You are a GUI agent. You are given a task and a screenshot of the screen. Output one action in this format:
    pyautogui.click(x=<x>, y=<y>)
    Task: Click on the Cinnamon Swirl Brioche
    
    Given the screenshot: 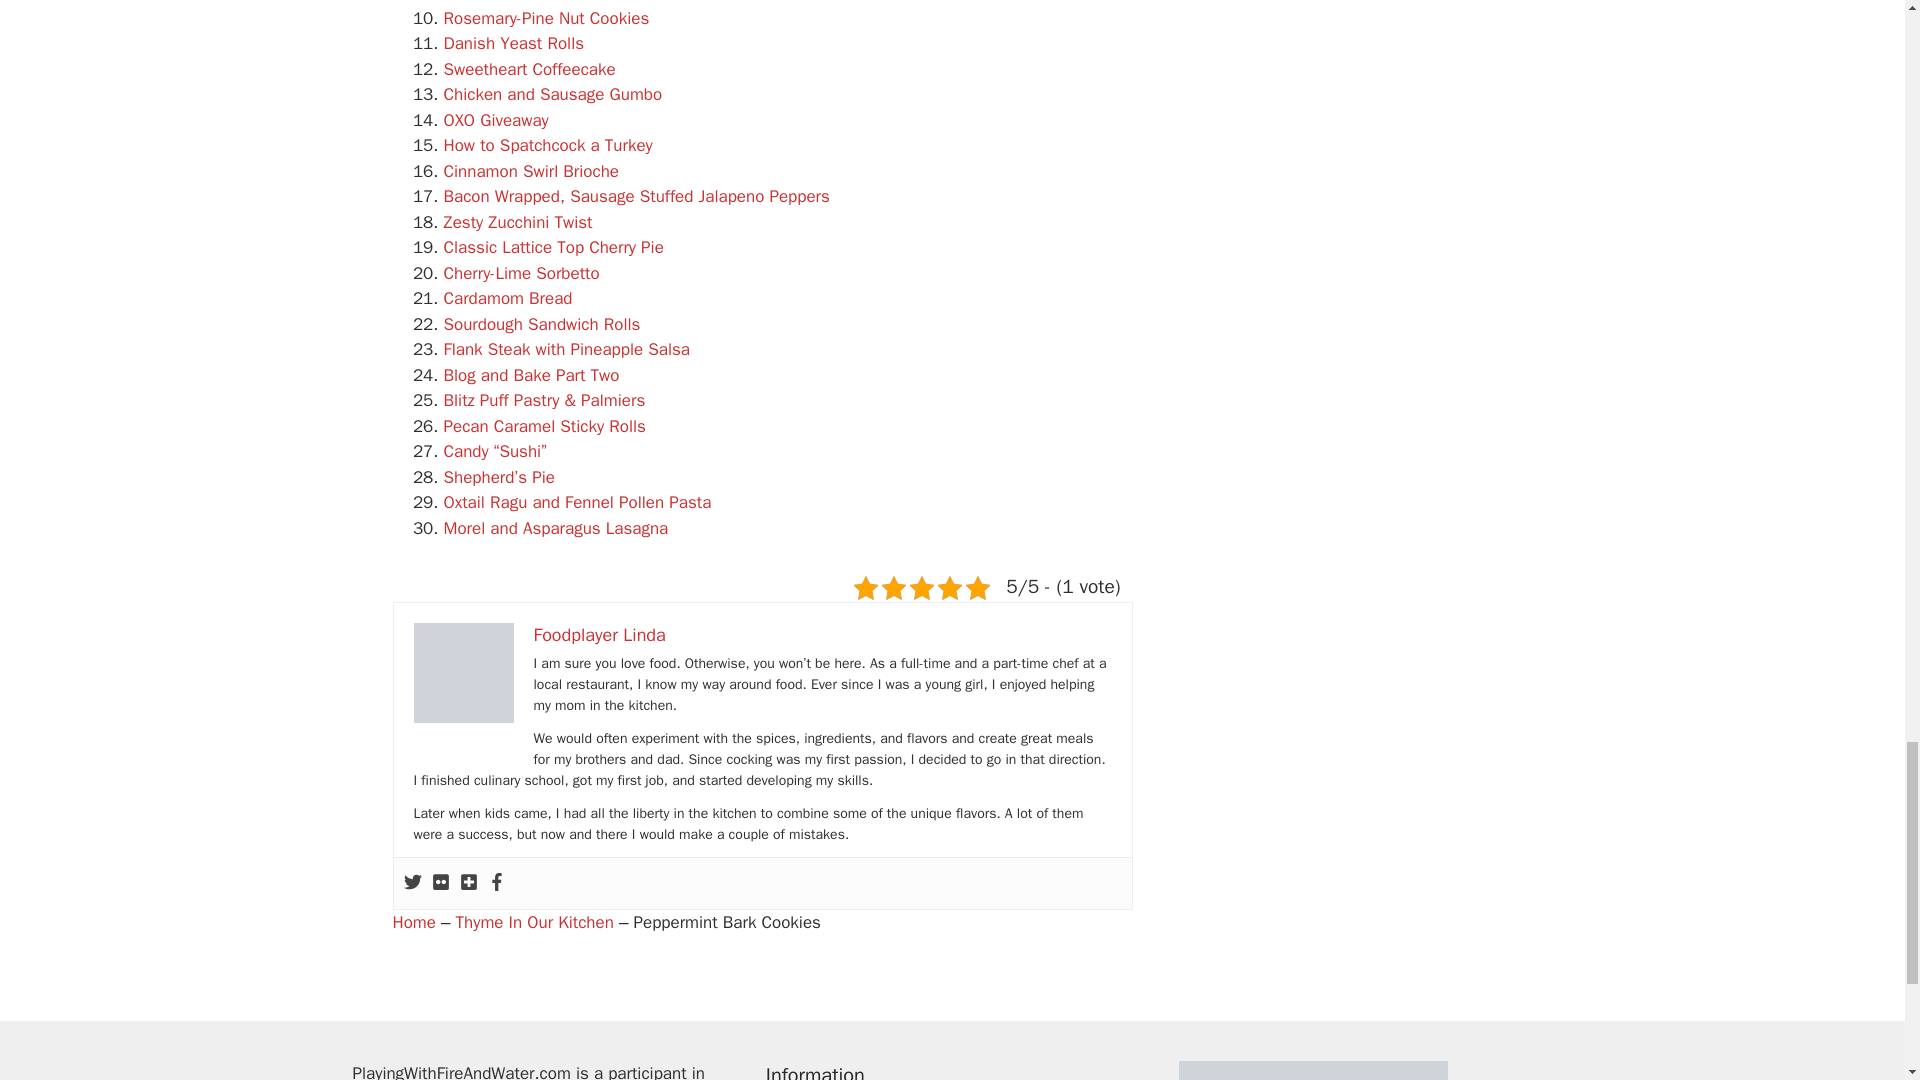 What is the action you would take?
    pyautogui.click(x=532, y=171)
    